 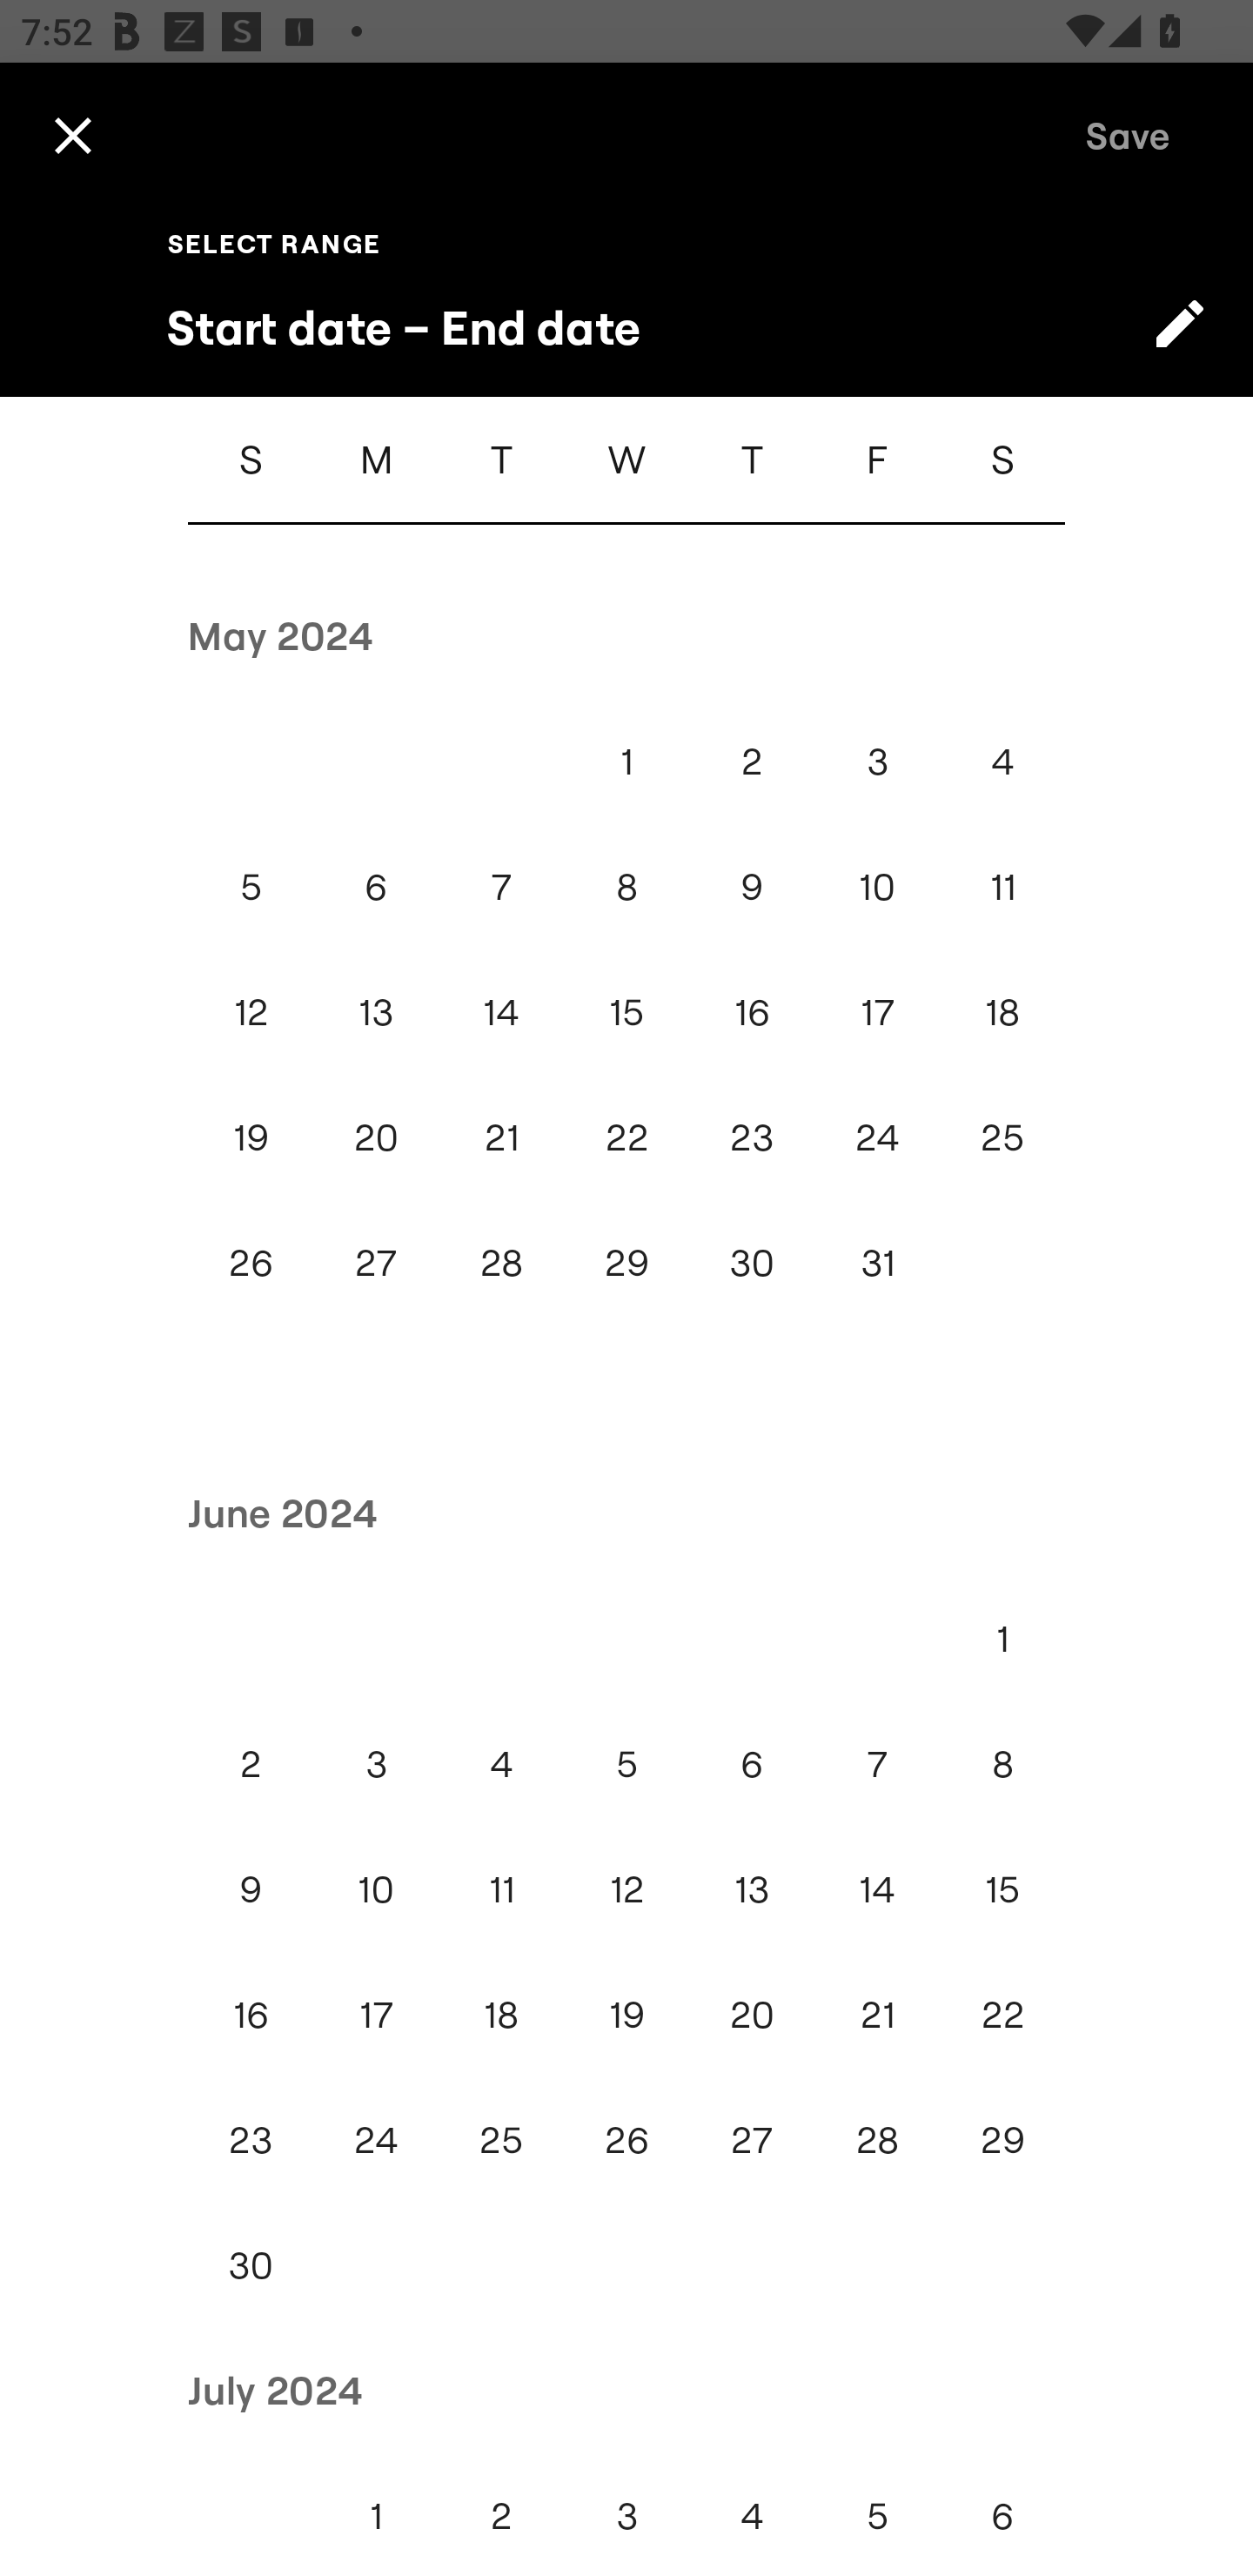 I want to click on 2 Thu, May 2, so click(x=752, y=761).